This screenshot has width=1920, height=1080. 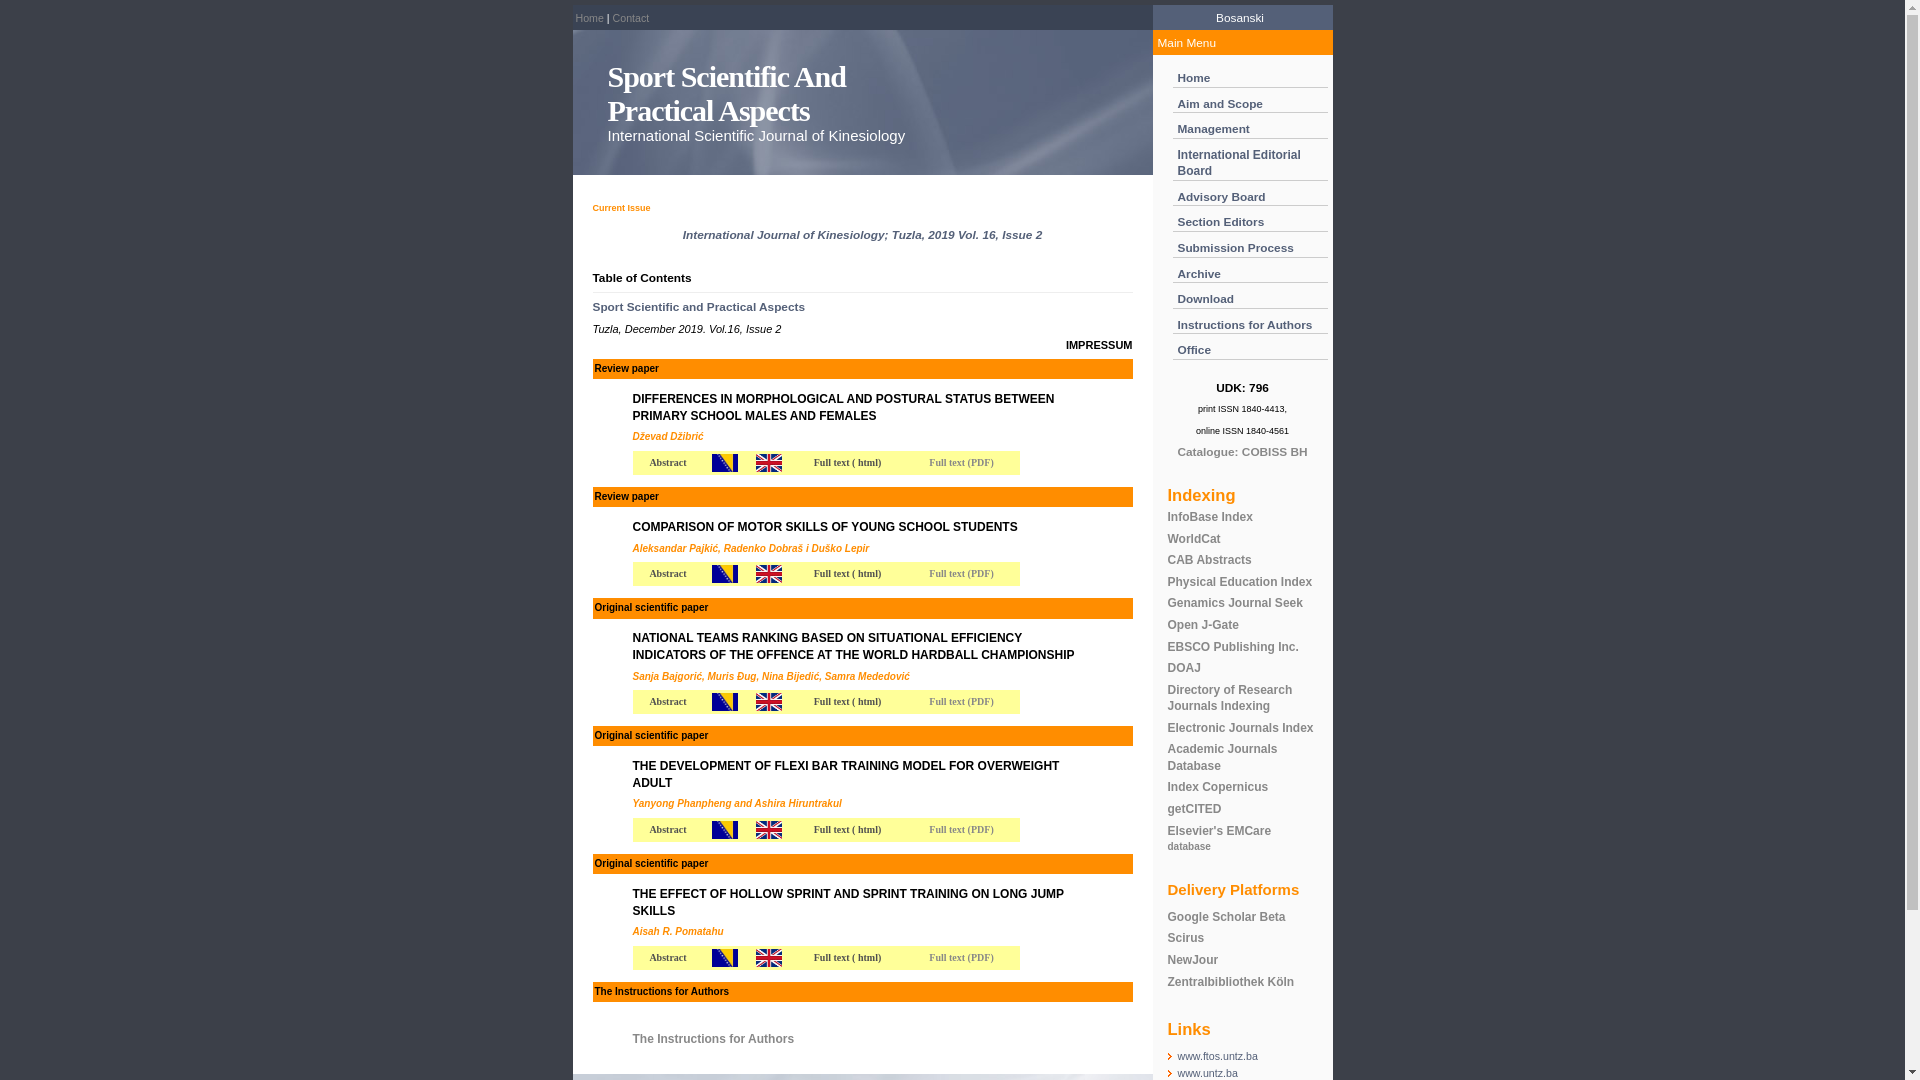 What do you see at coordinates (1236, 248) in the screenshot?
I see `Submission Process` at bounding box center [1236, 248].